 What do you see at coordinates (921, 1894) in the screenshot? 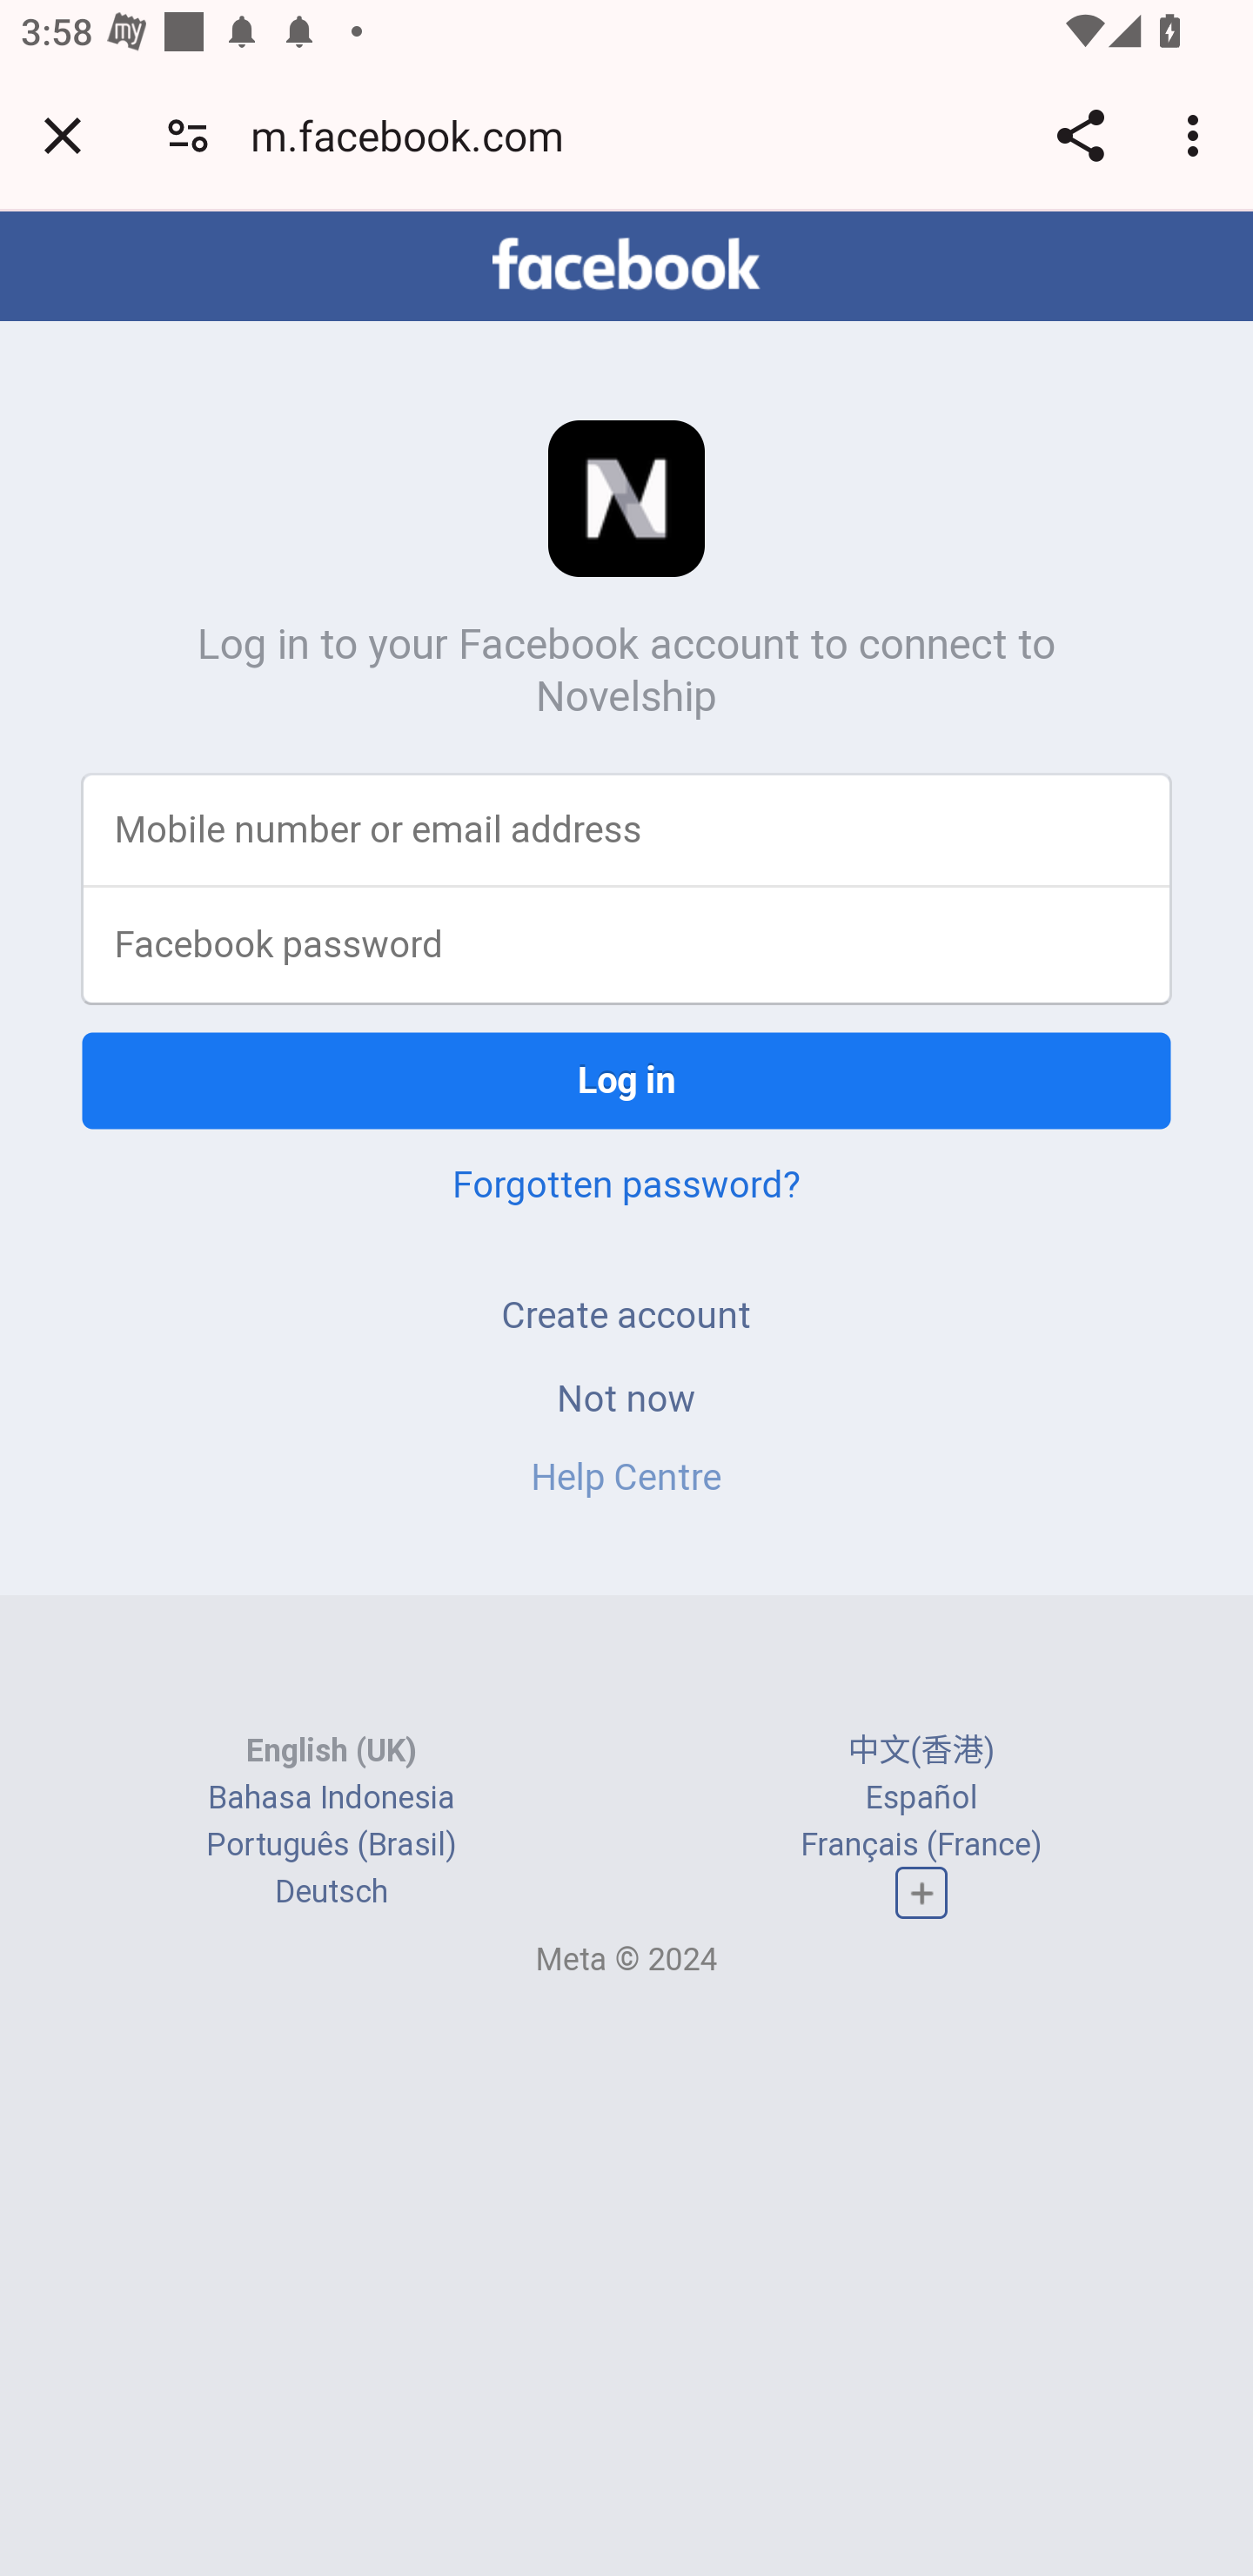
I see `Complete list of languages` at bounding box center [921, 1894].